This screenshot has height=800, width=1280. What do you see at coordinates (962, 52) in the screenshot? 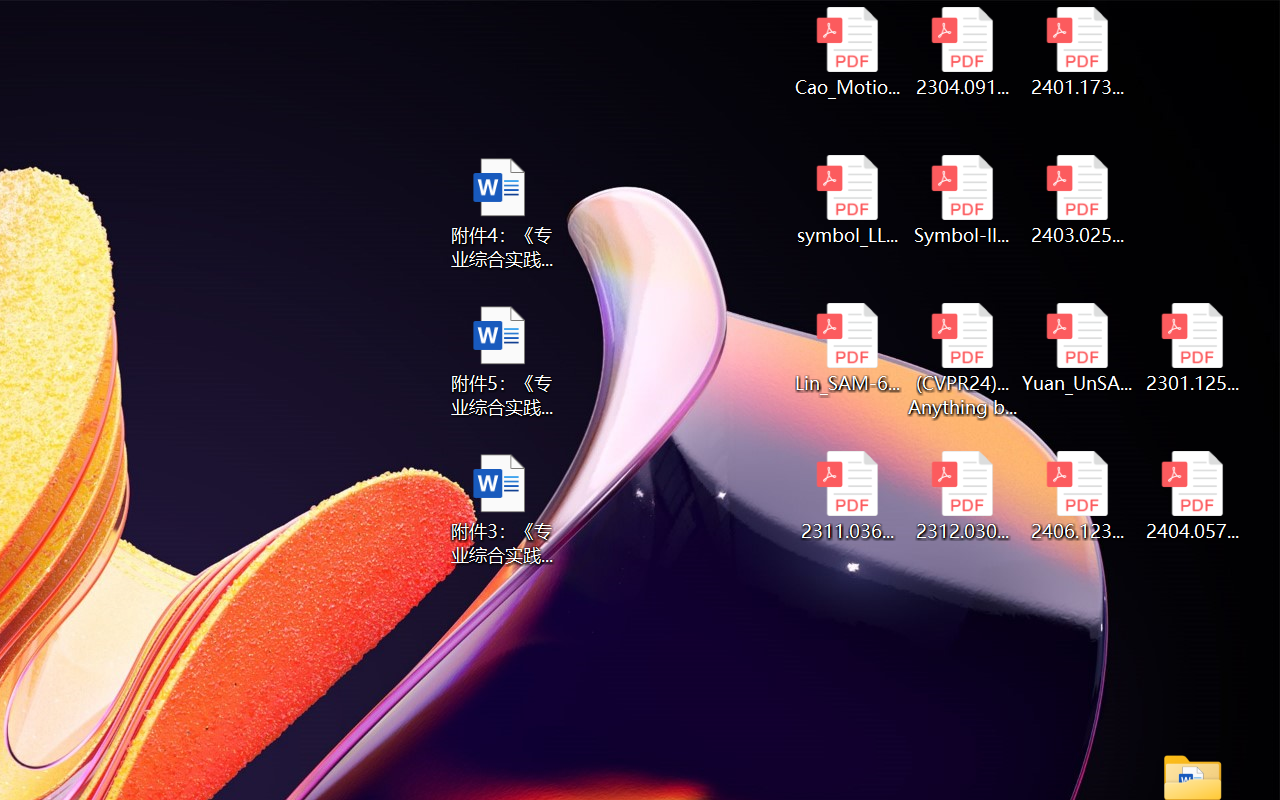
I see `2304.09121v3.pdf` at bounding box center [962, 52].